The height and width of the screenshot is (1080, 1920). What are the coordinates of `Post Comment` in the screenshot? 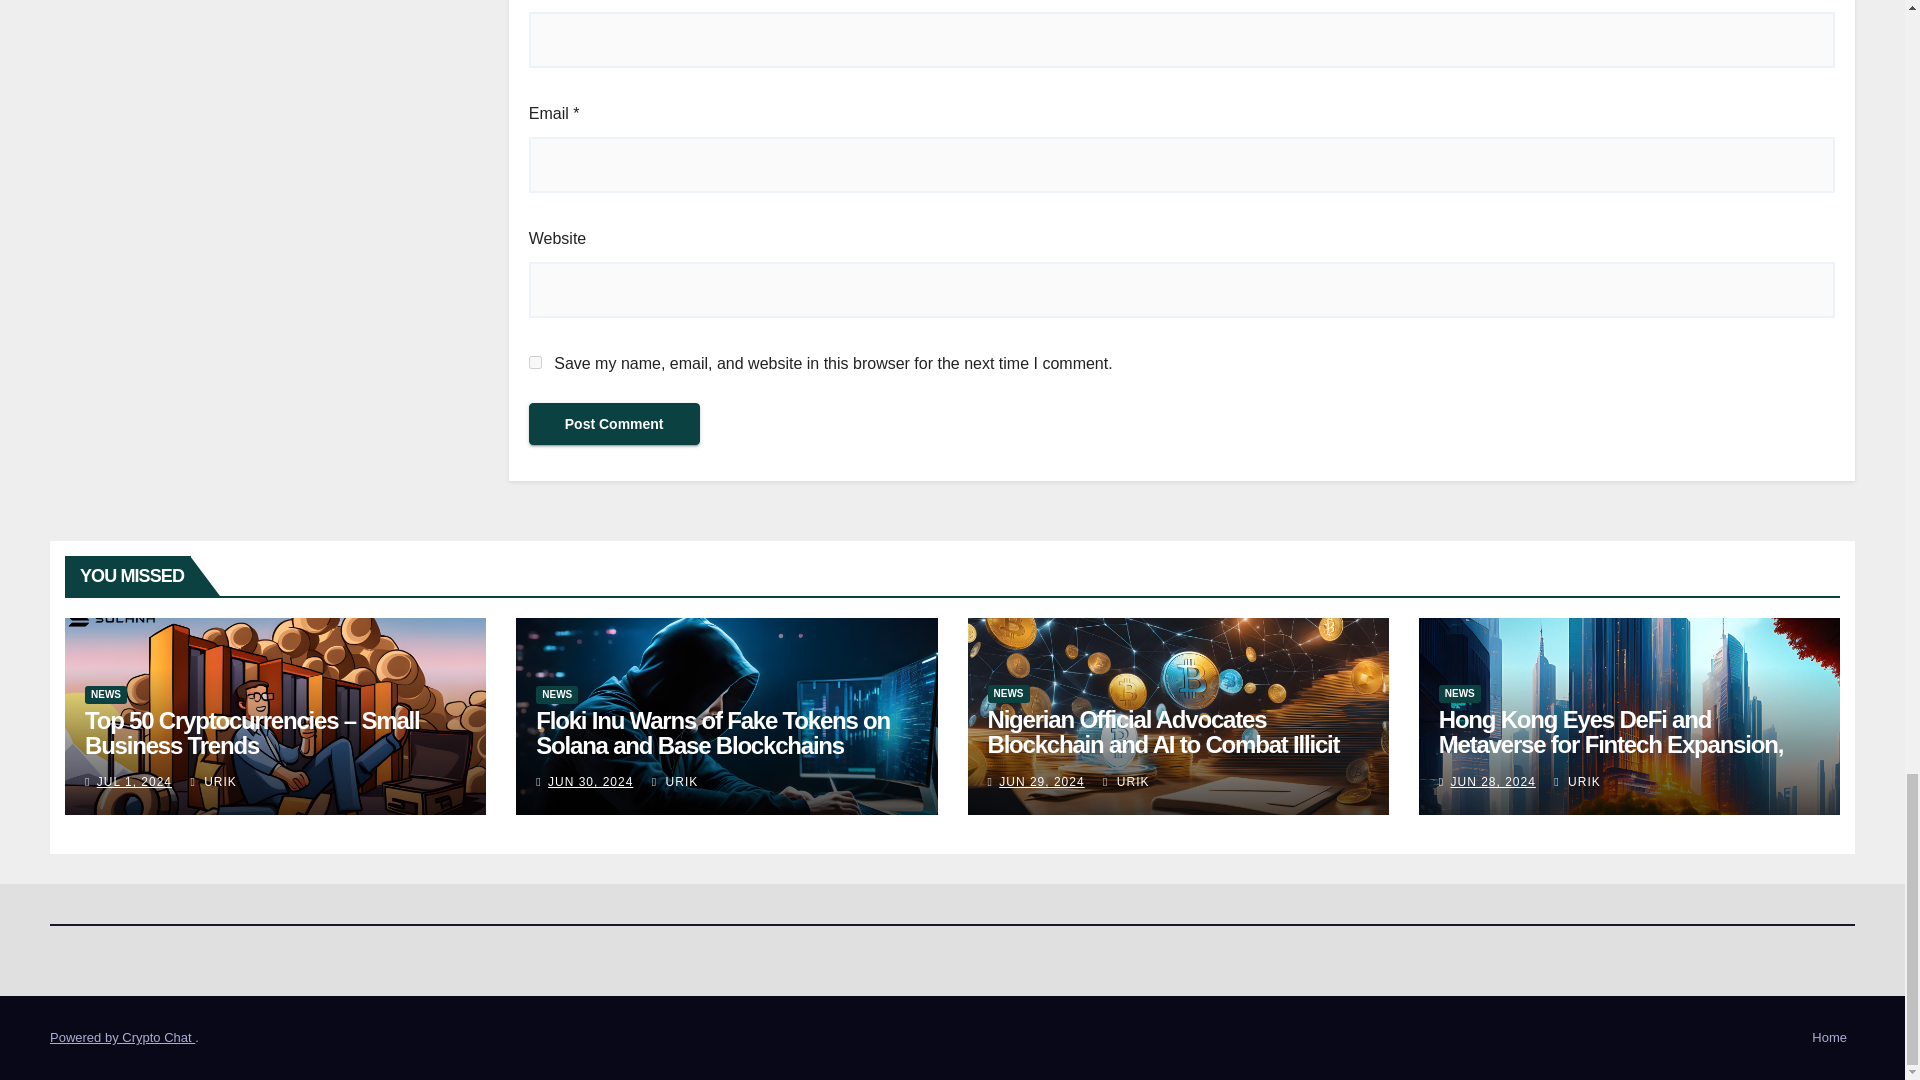 It's located at (614, 423).